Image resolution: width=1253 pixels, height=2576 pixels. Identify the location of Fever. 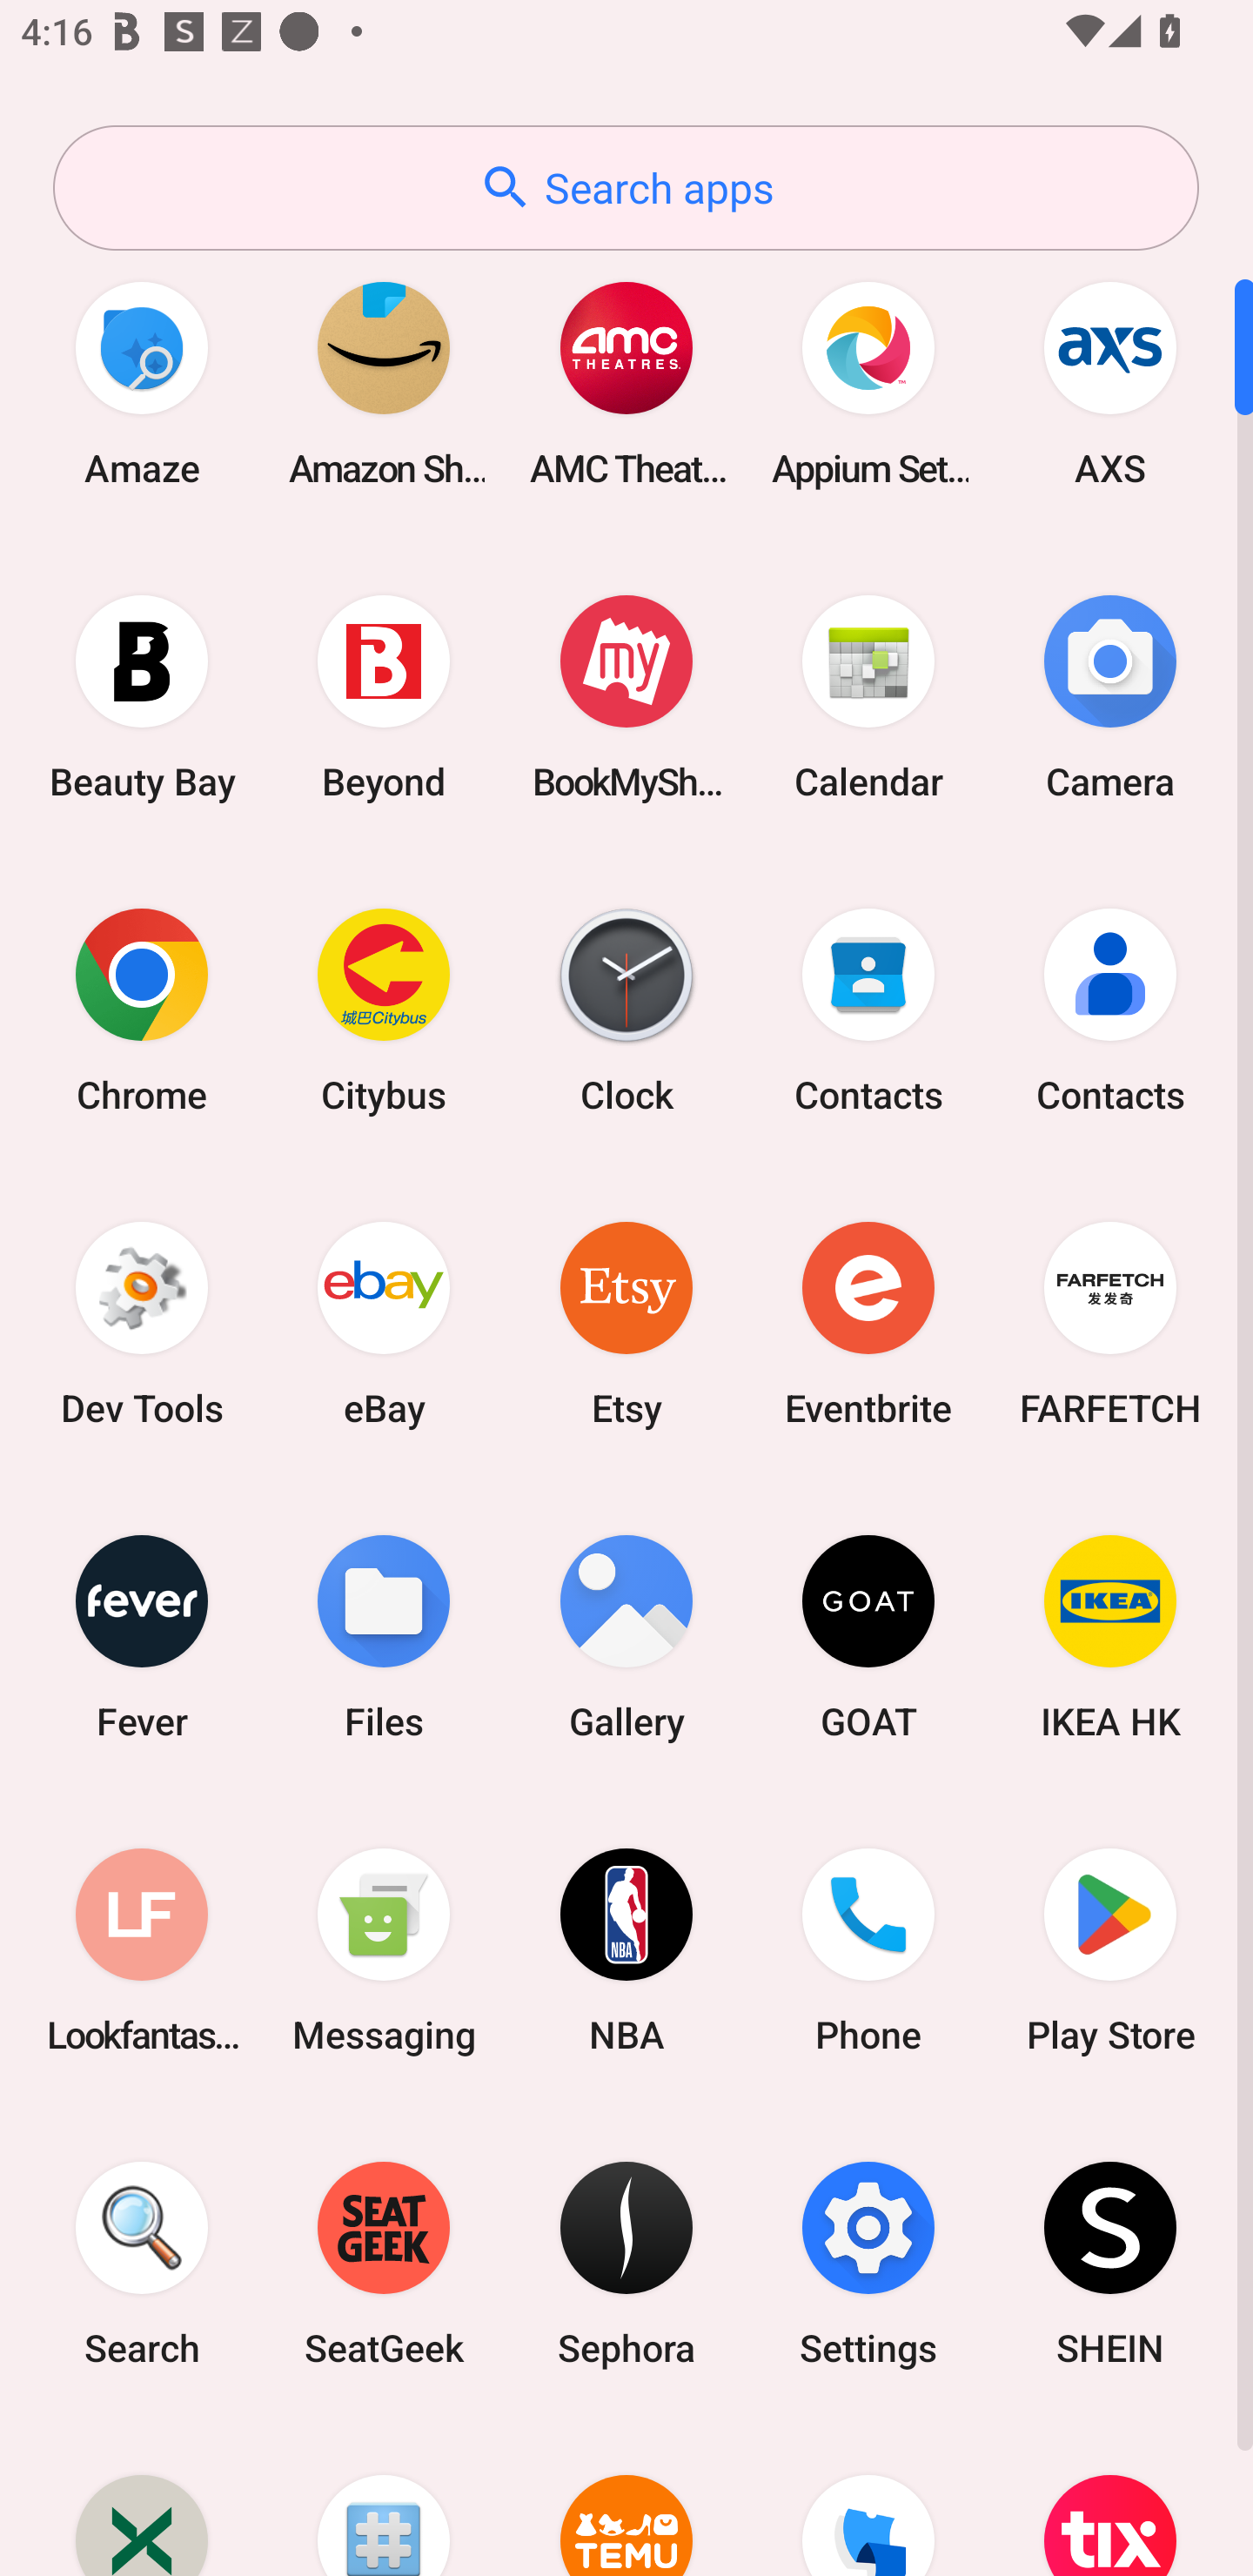
(142, 1636).